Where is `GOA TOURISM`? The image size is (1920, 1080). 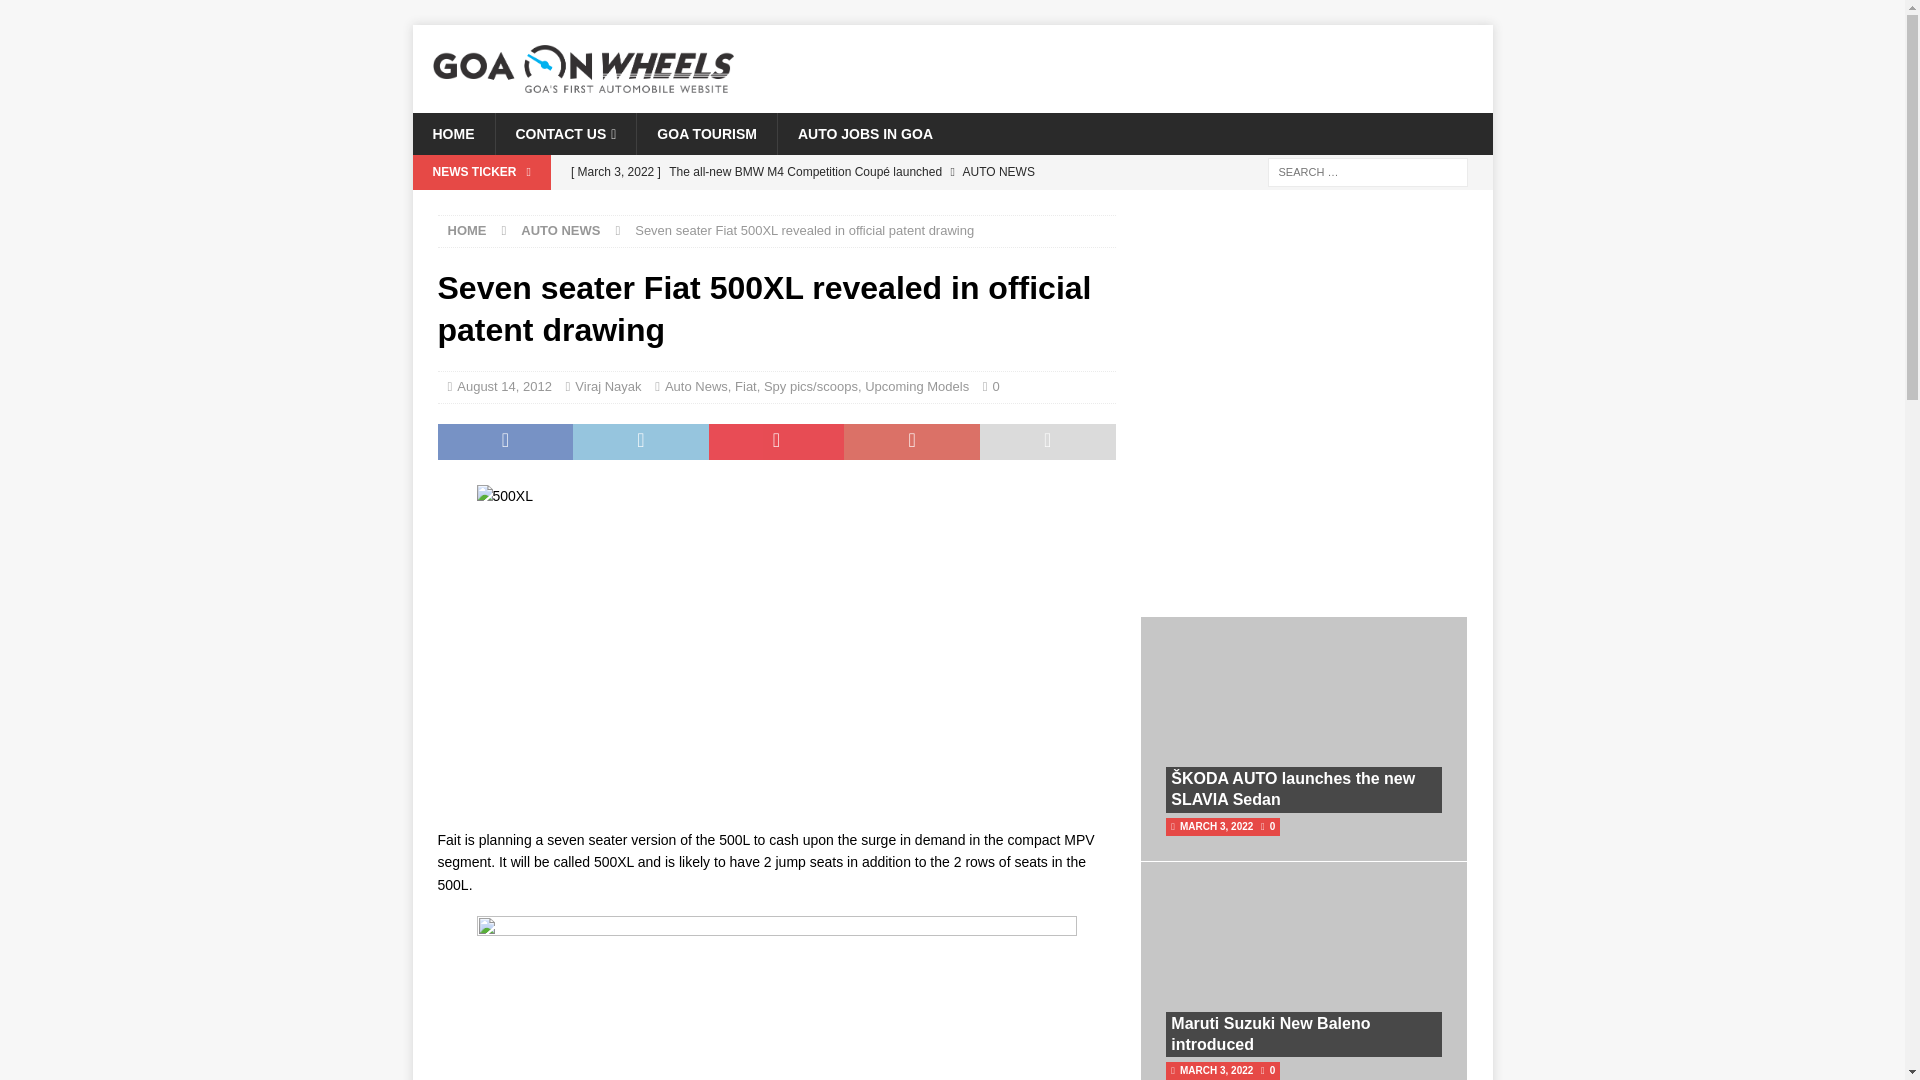 GOA TOURISM is located at coordinates (706, 134).